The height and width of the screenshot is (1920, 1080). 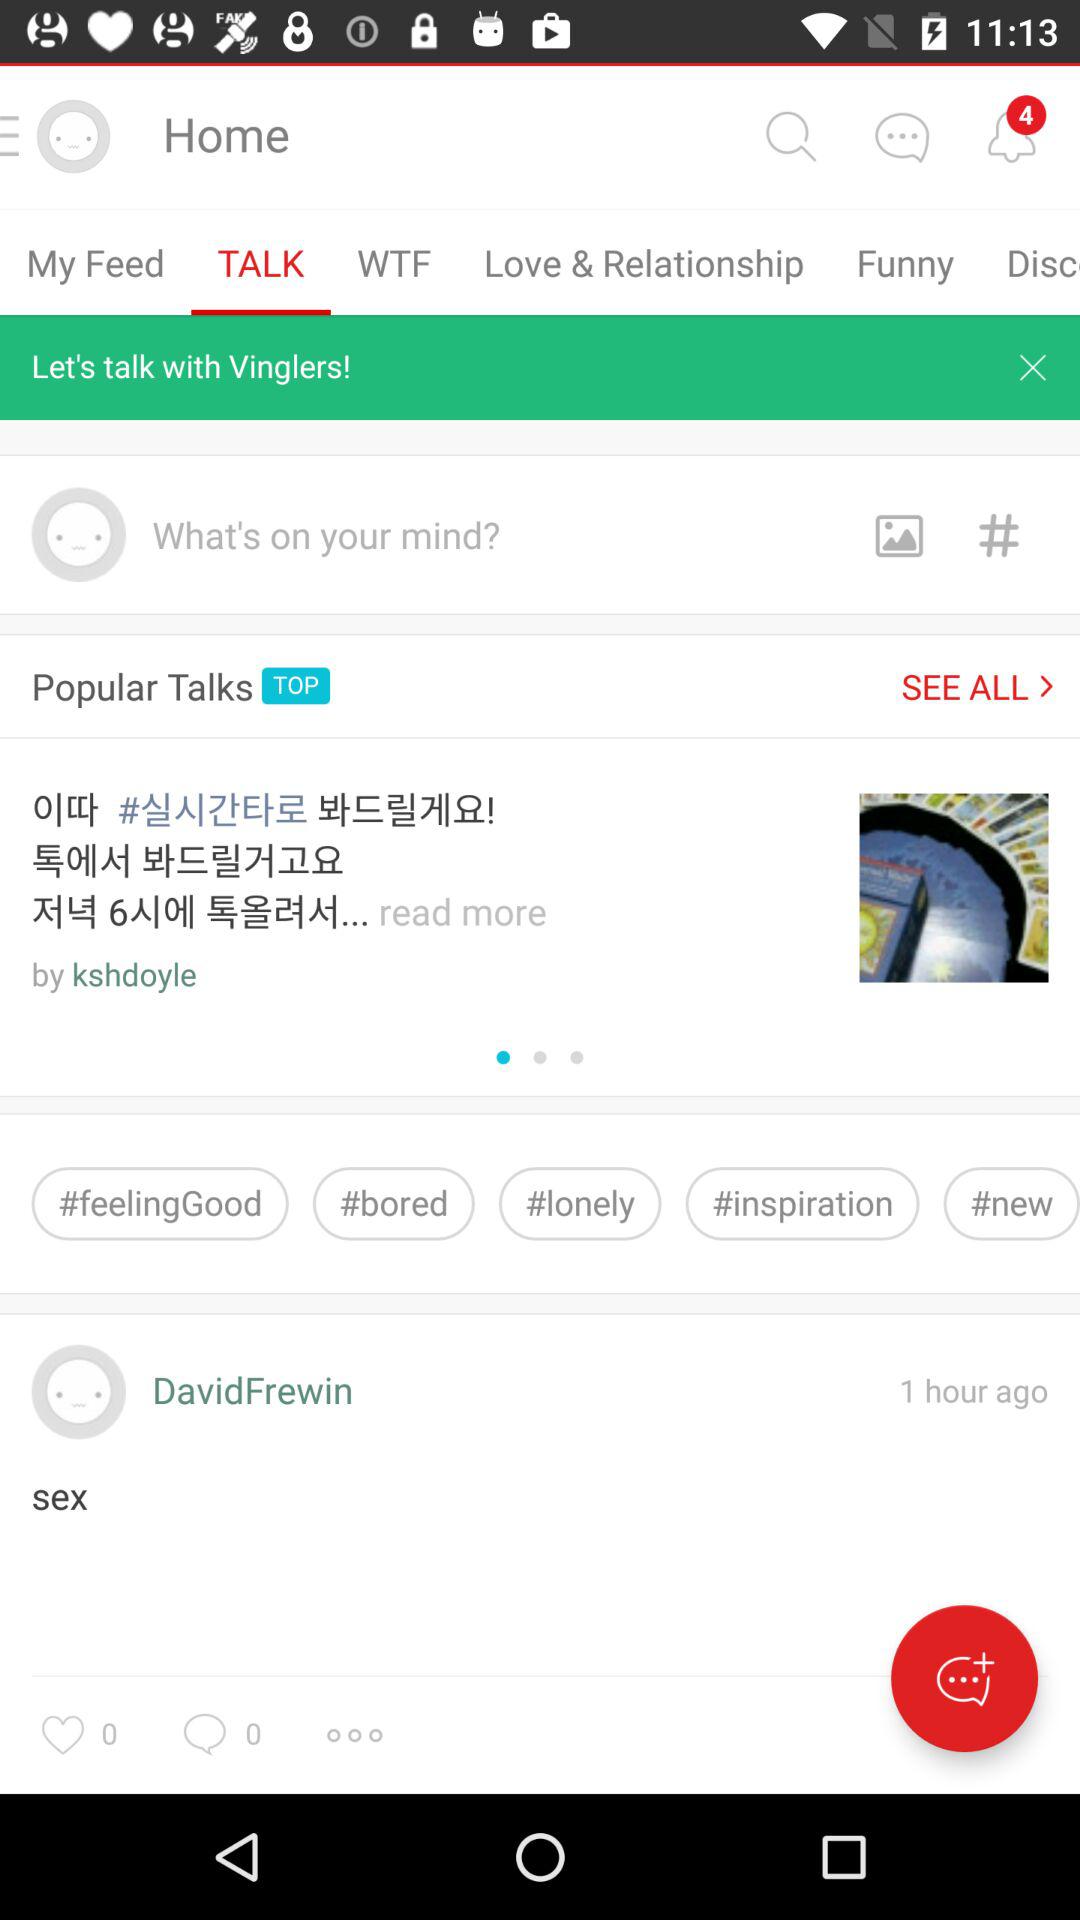 I want to click on press the icon to the right of what s on icon, so click(x=898, y=534).